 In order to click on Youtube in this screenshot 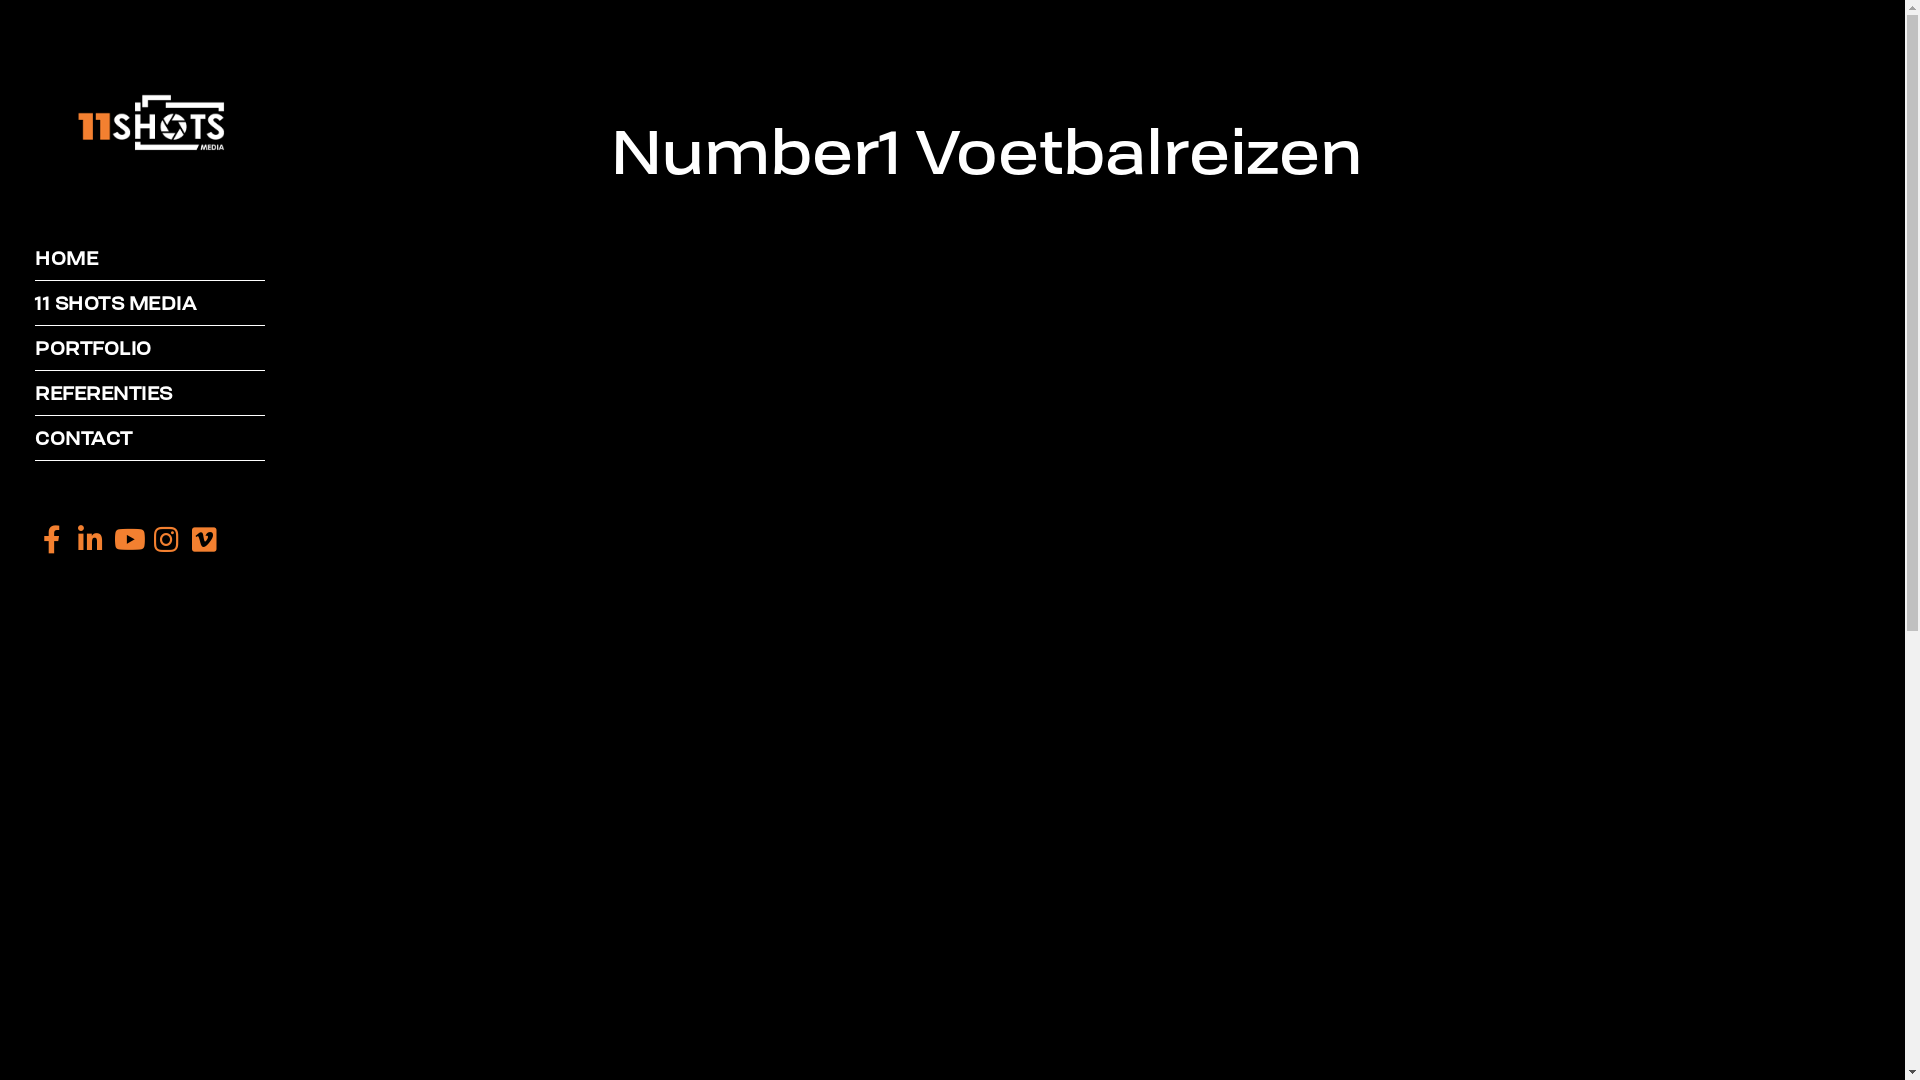, I will do `click(128, 540)`.